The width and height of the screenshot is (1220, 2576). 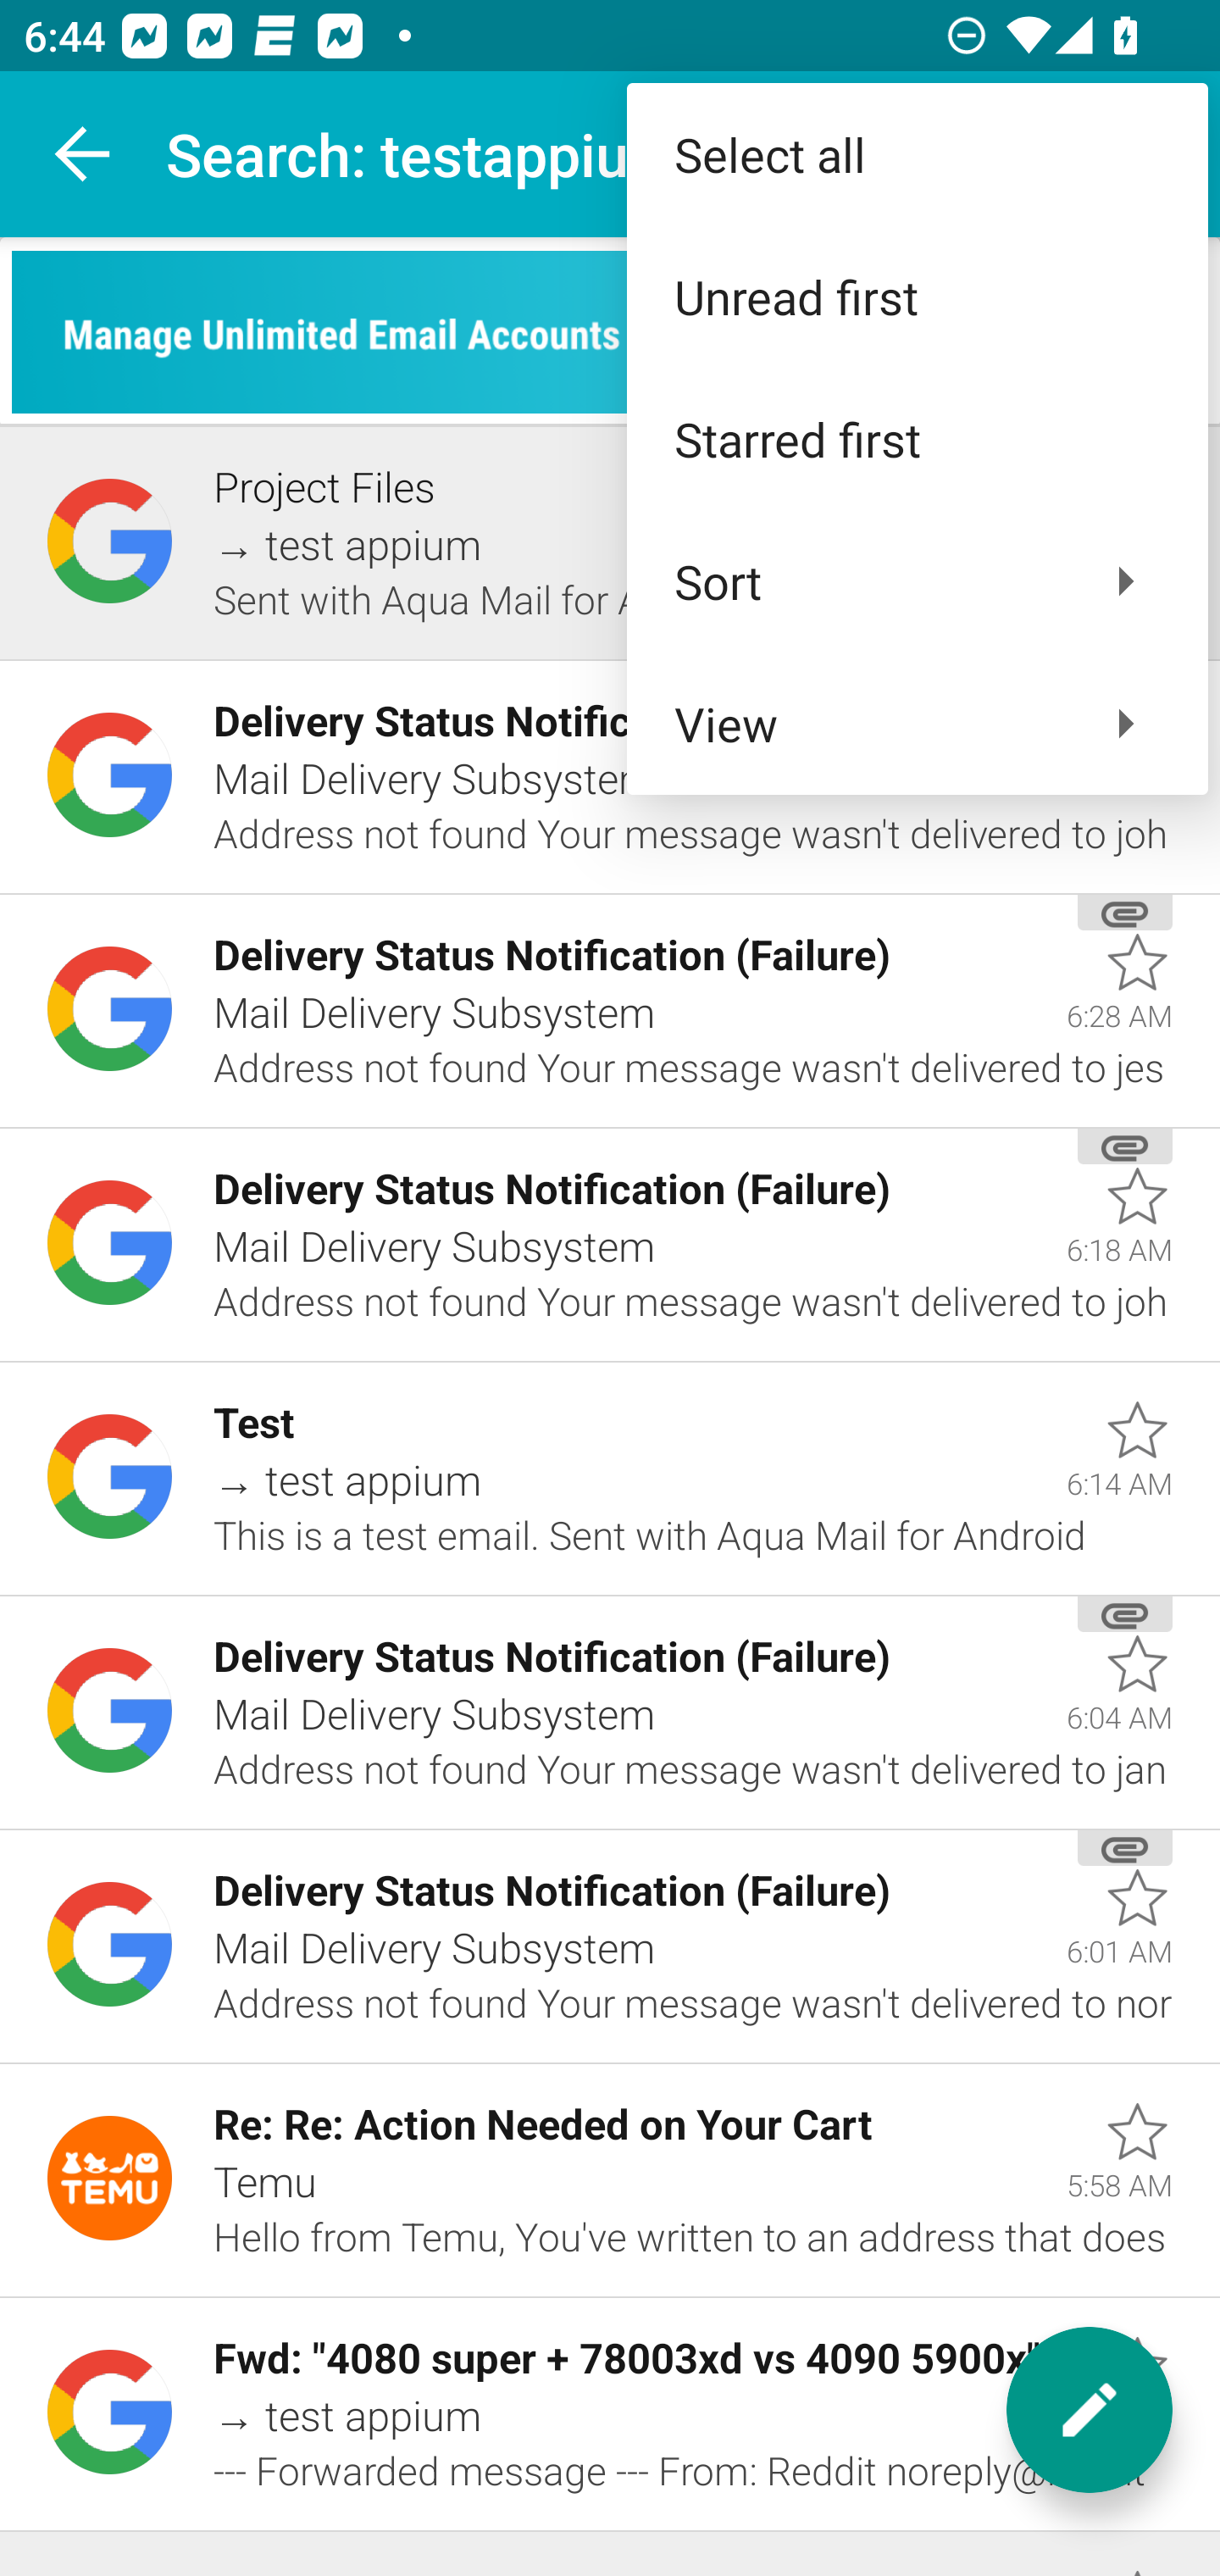 I want to click on Sort, so click(x=917, y=580).